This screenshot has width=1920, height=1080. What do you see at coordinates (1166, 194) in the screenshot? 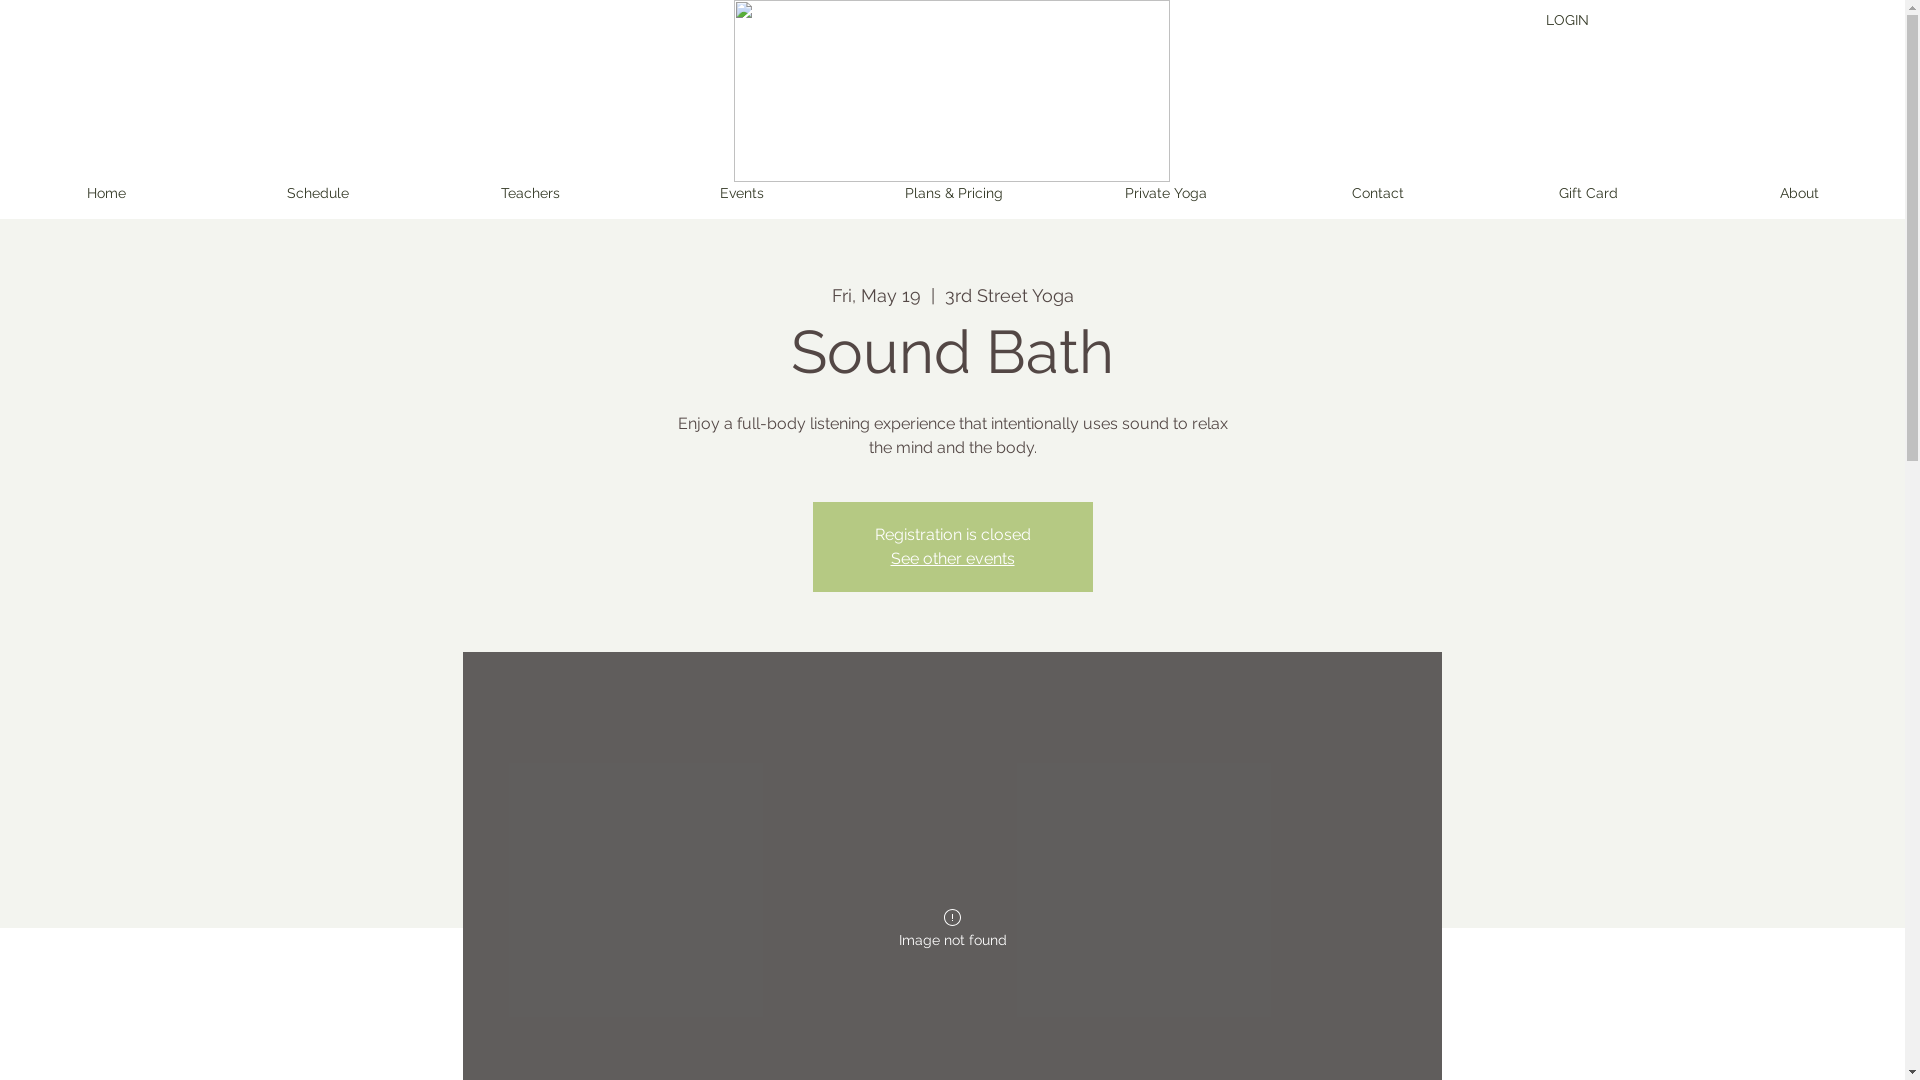
I see `Private Yoga` at bounding box center [1166, 194].